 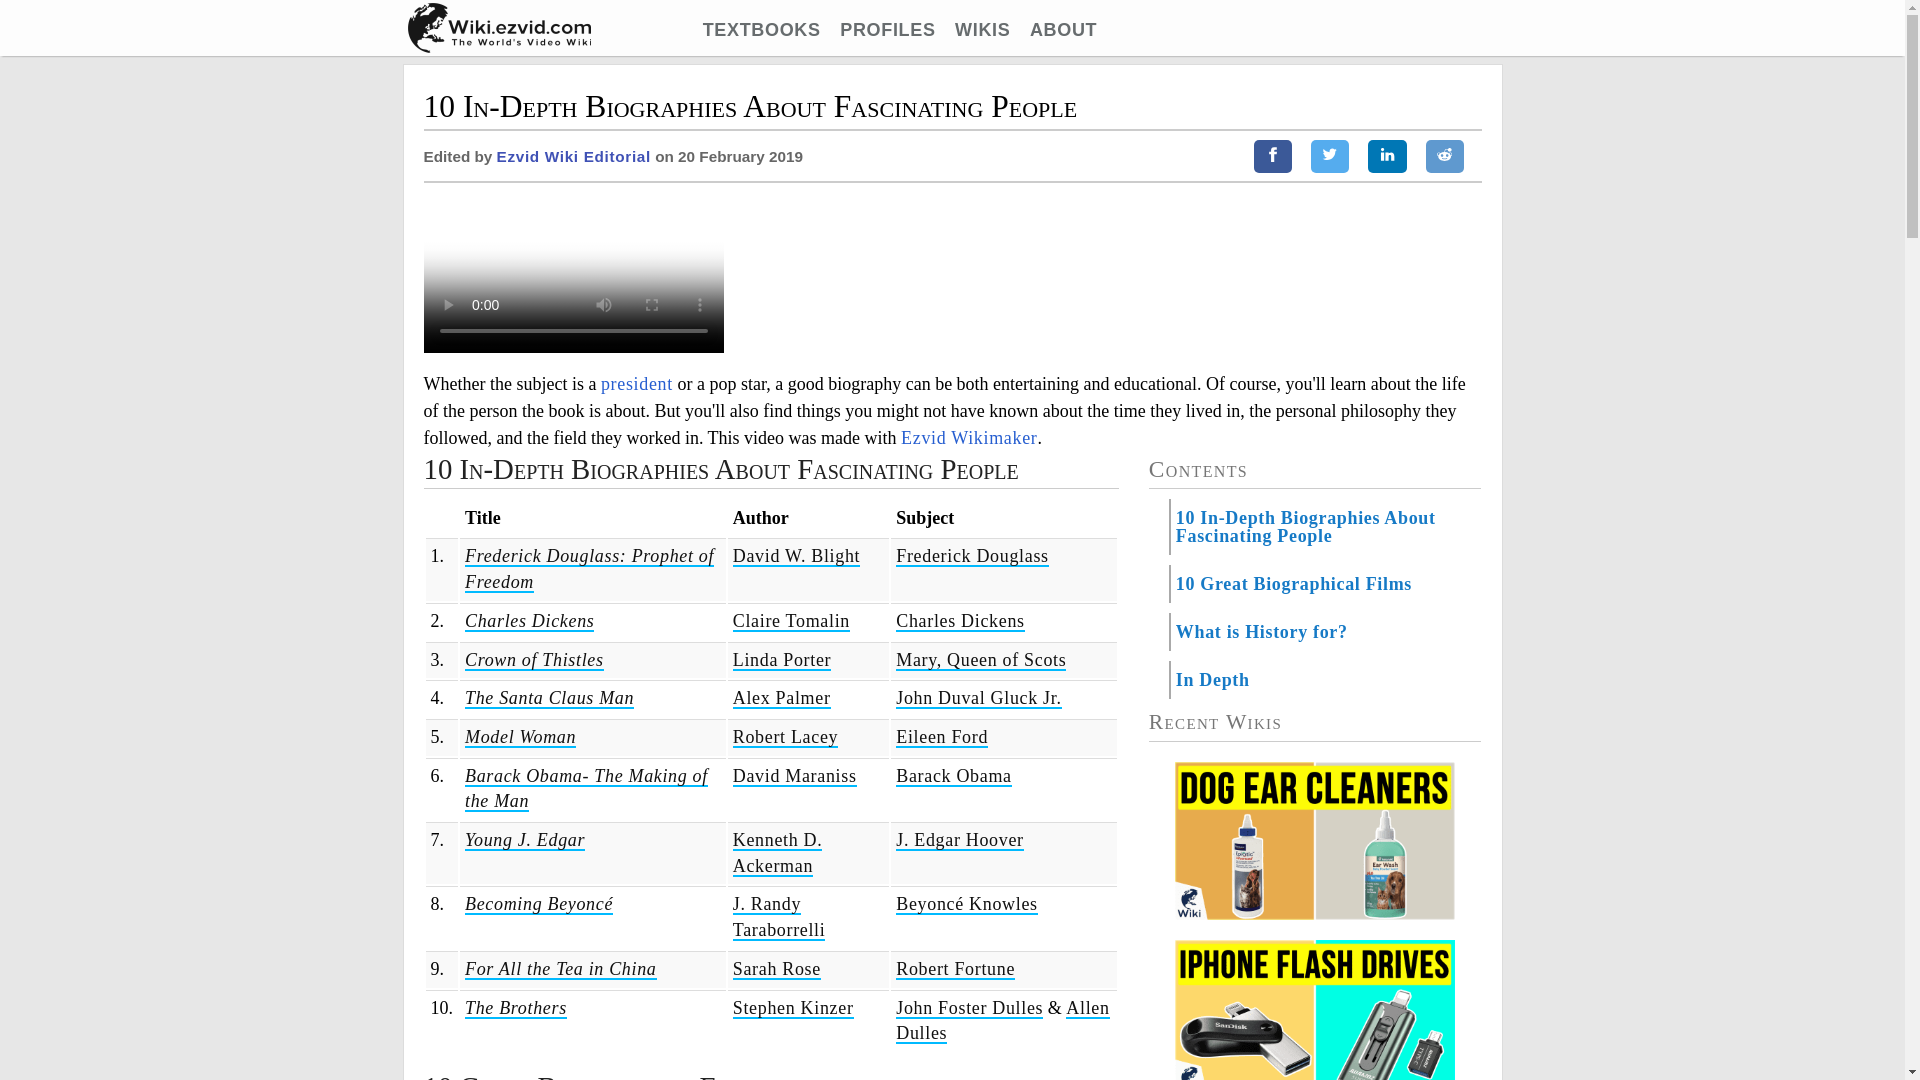 I want to click on Model Woman, so click(x=520, y=737).